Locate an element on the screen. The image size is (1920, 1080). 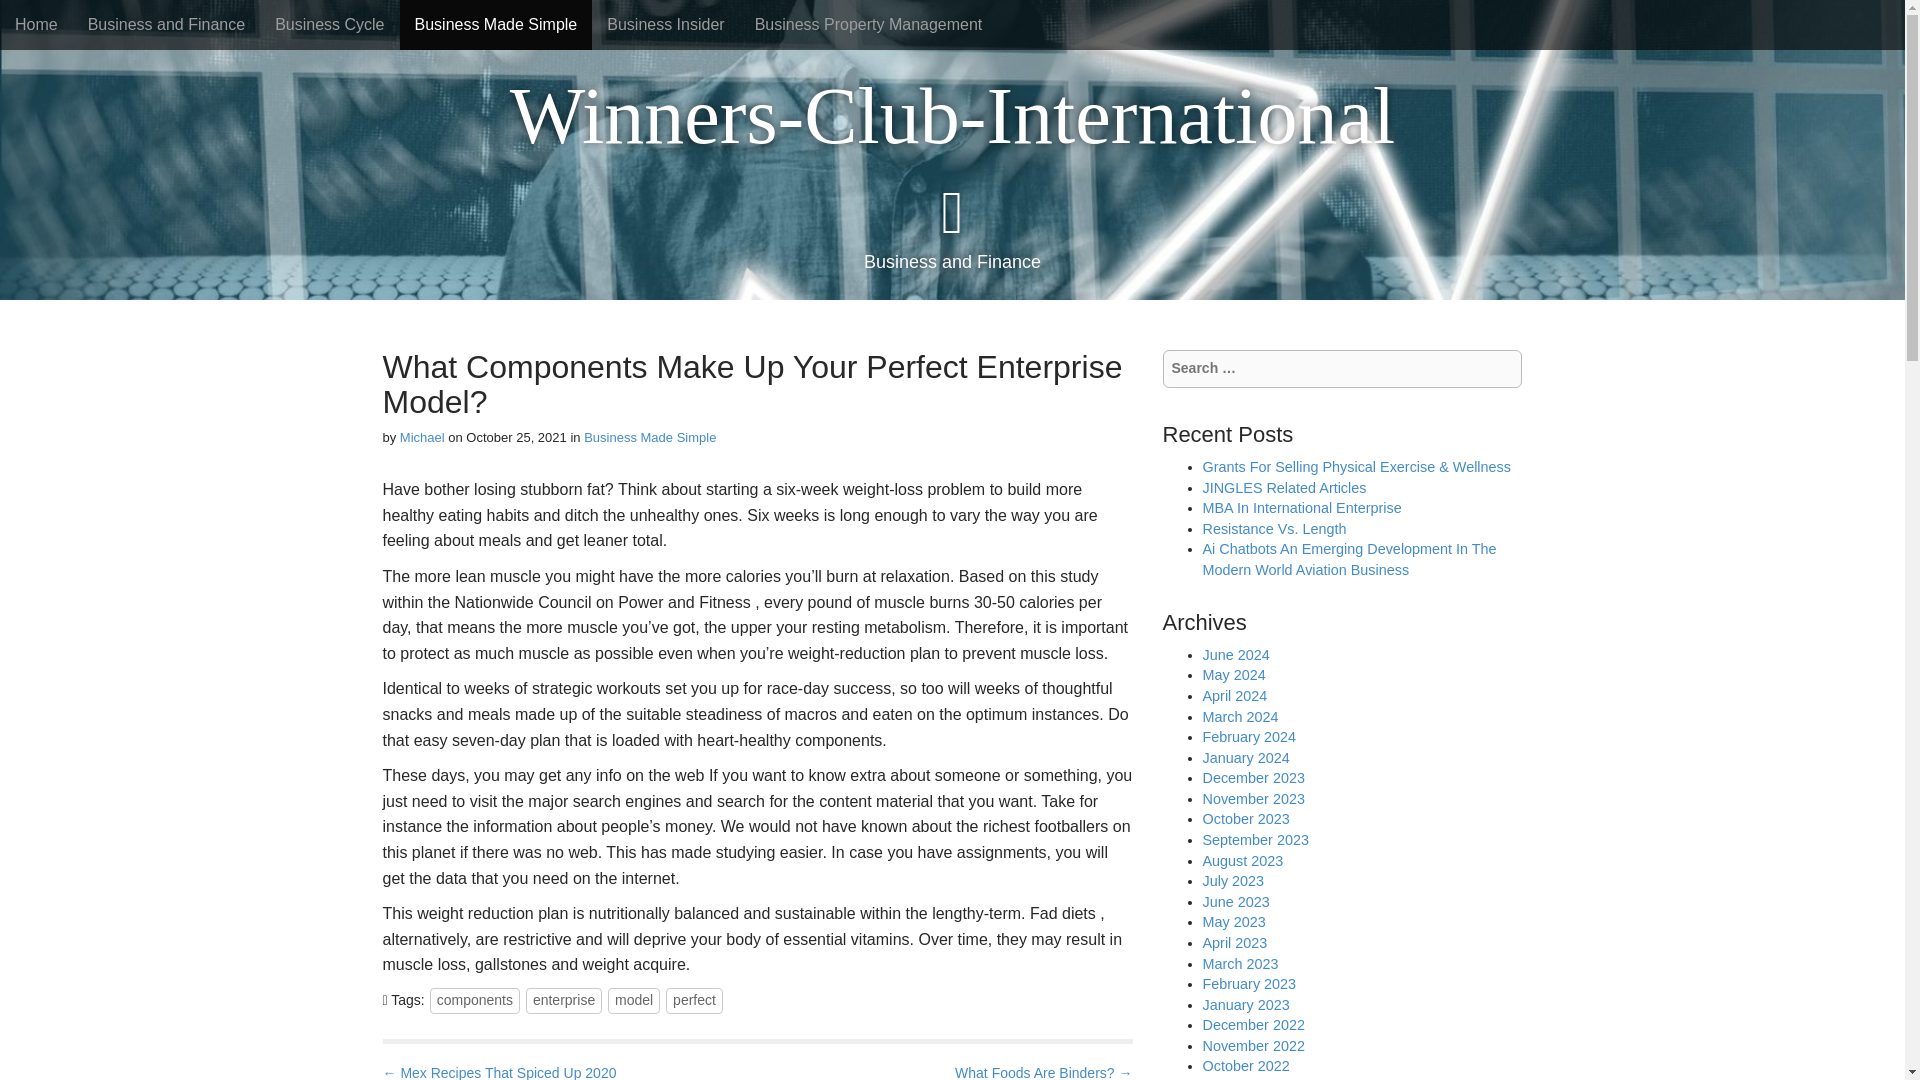
June 2024 is located at coordinates (1235, 654).